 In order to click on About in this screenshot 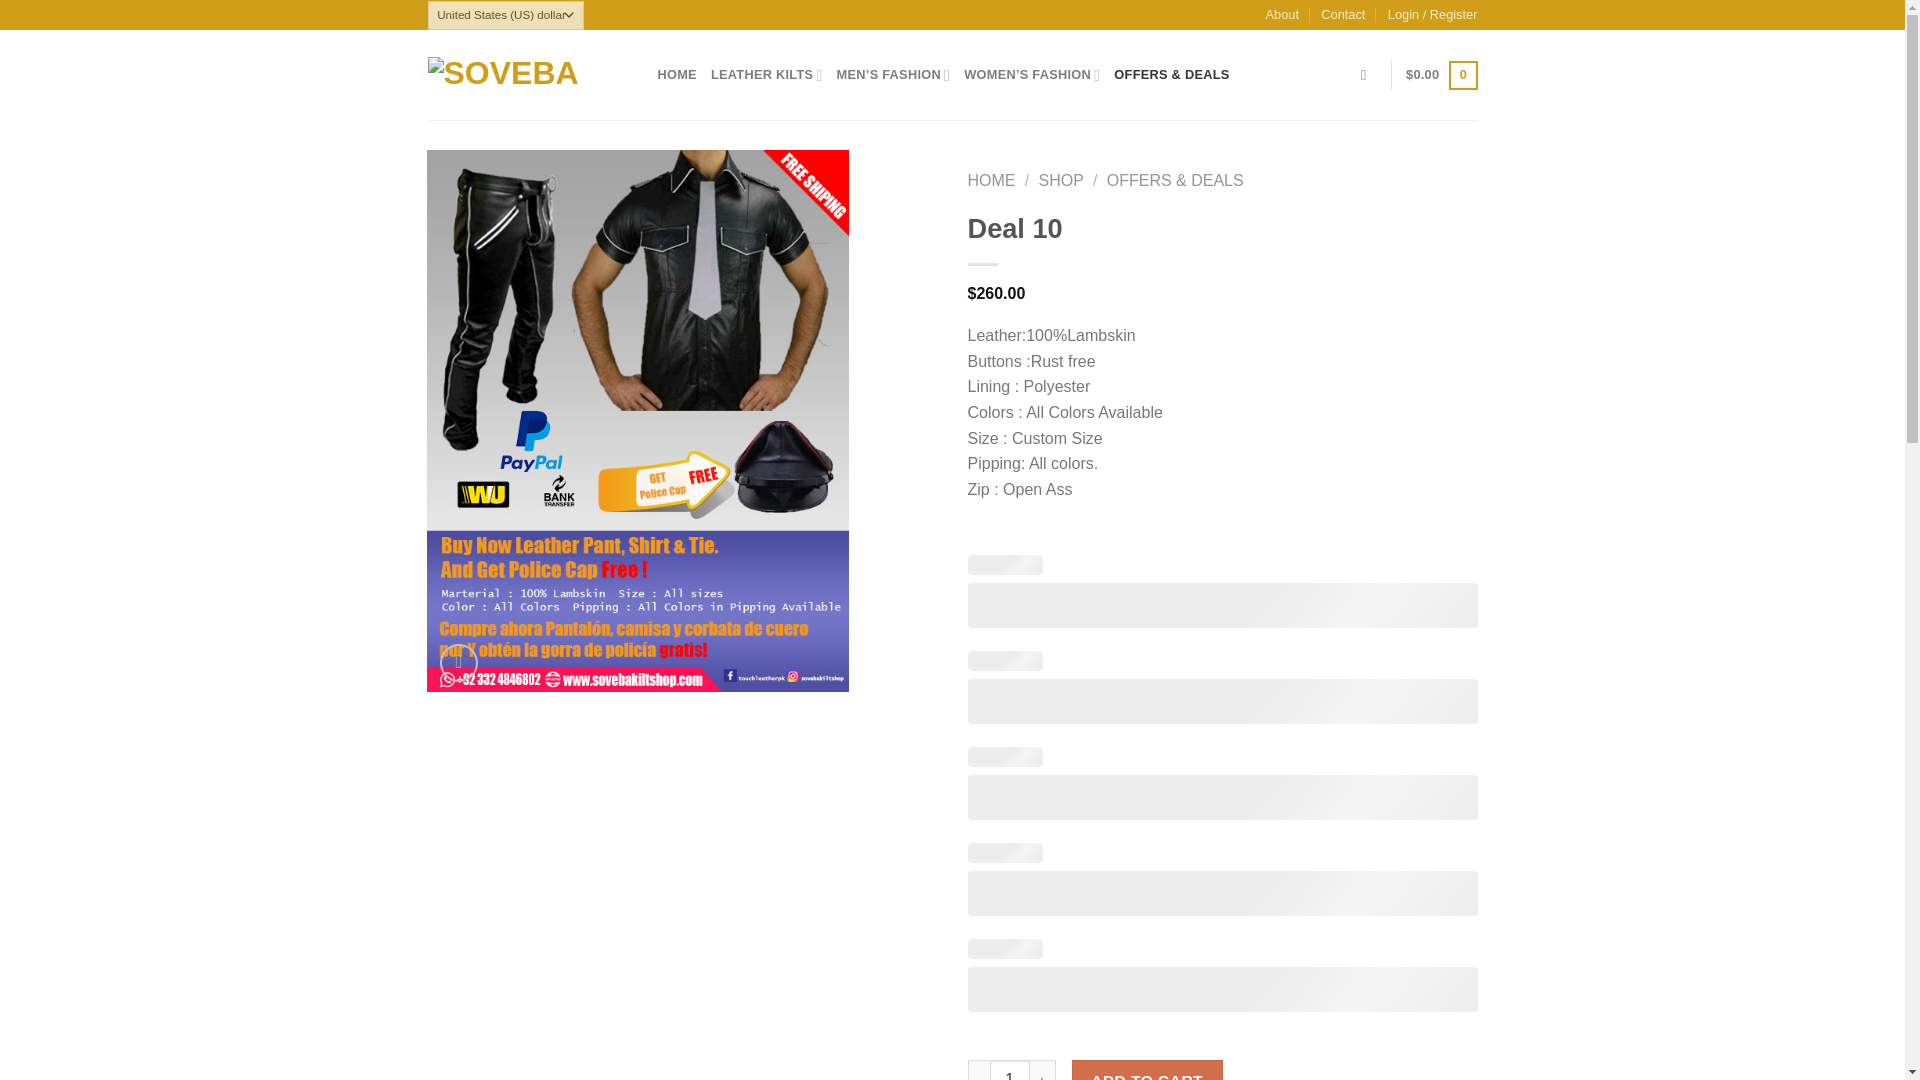, I will do `click(1282, 15)`.